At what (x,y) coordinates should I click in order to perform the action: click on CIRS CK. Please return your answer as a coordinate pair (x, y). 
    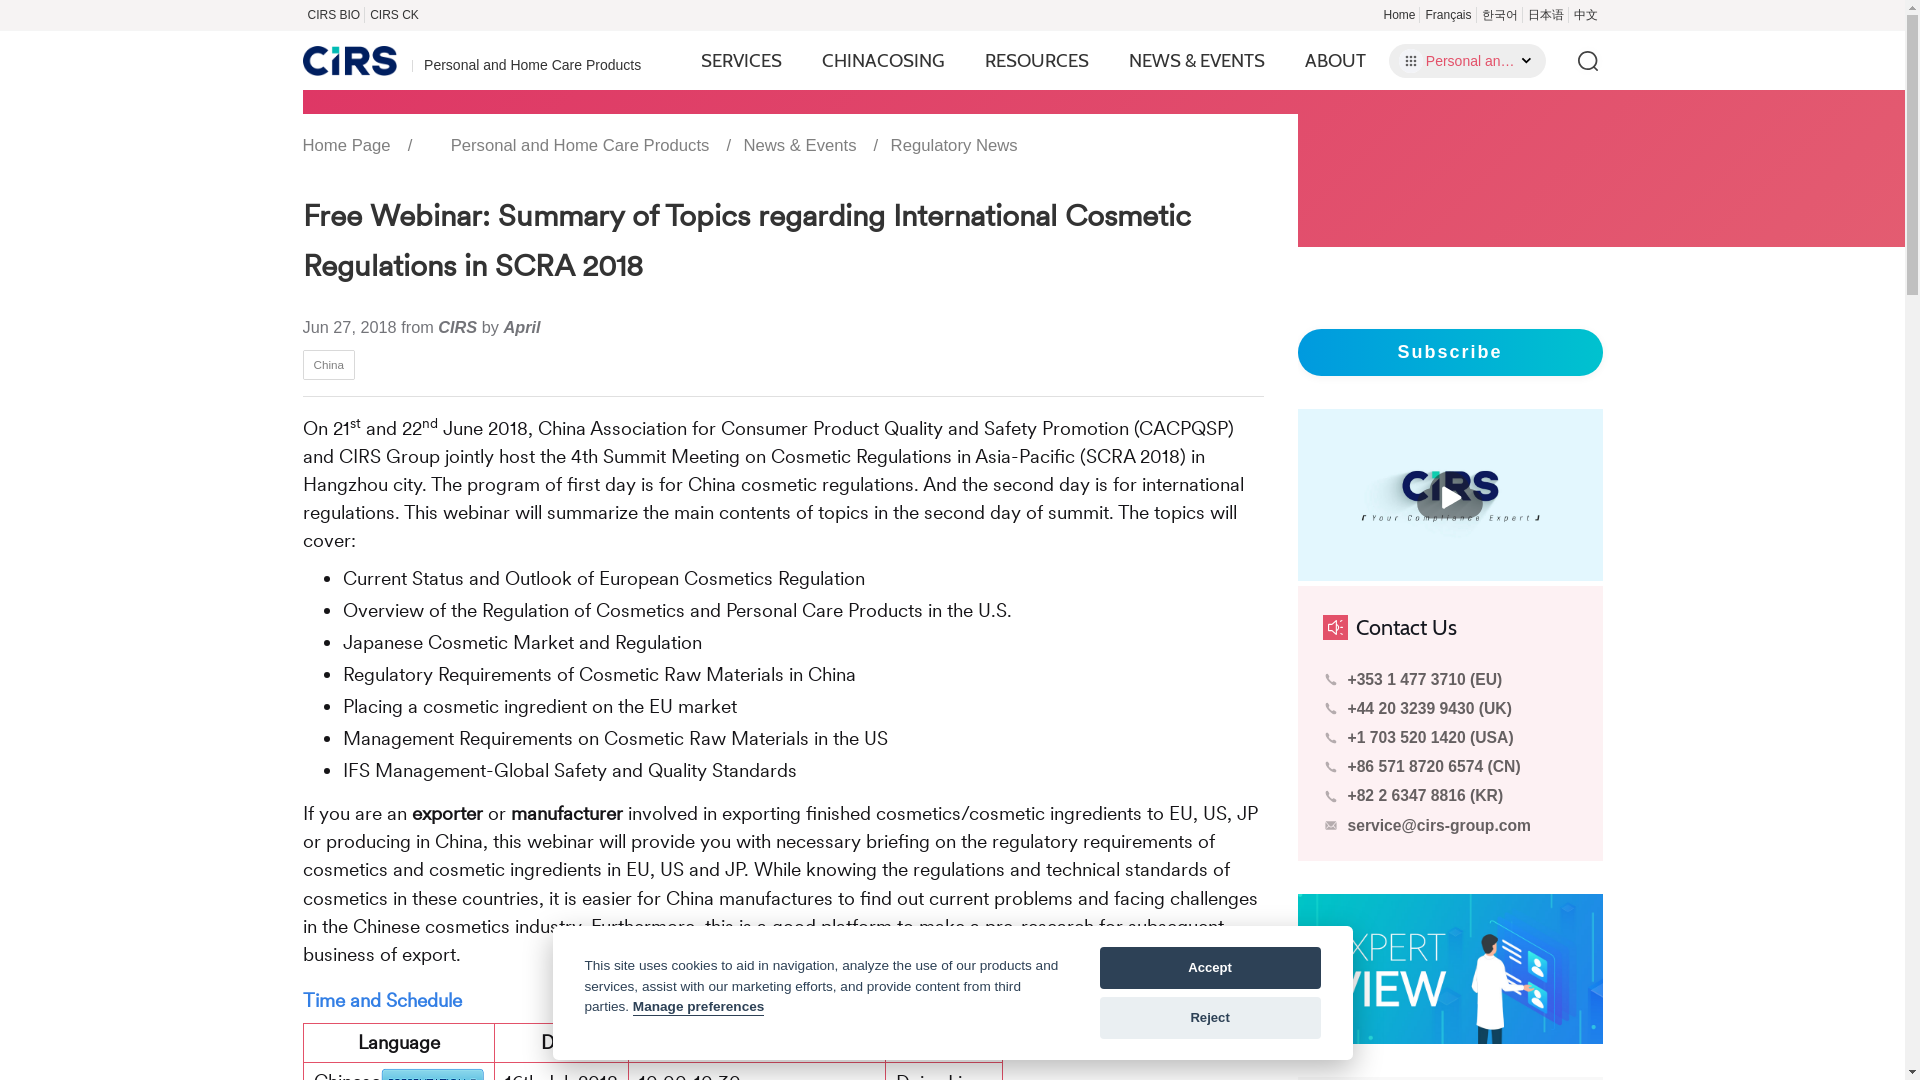
    Looking at the image, I should click on (394, 14).